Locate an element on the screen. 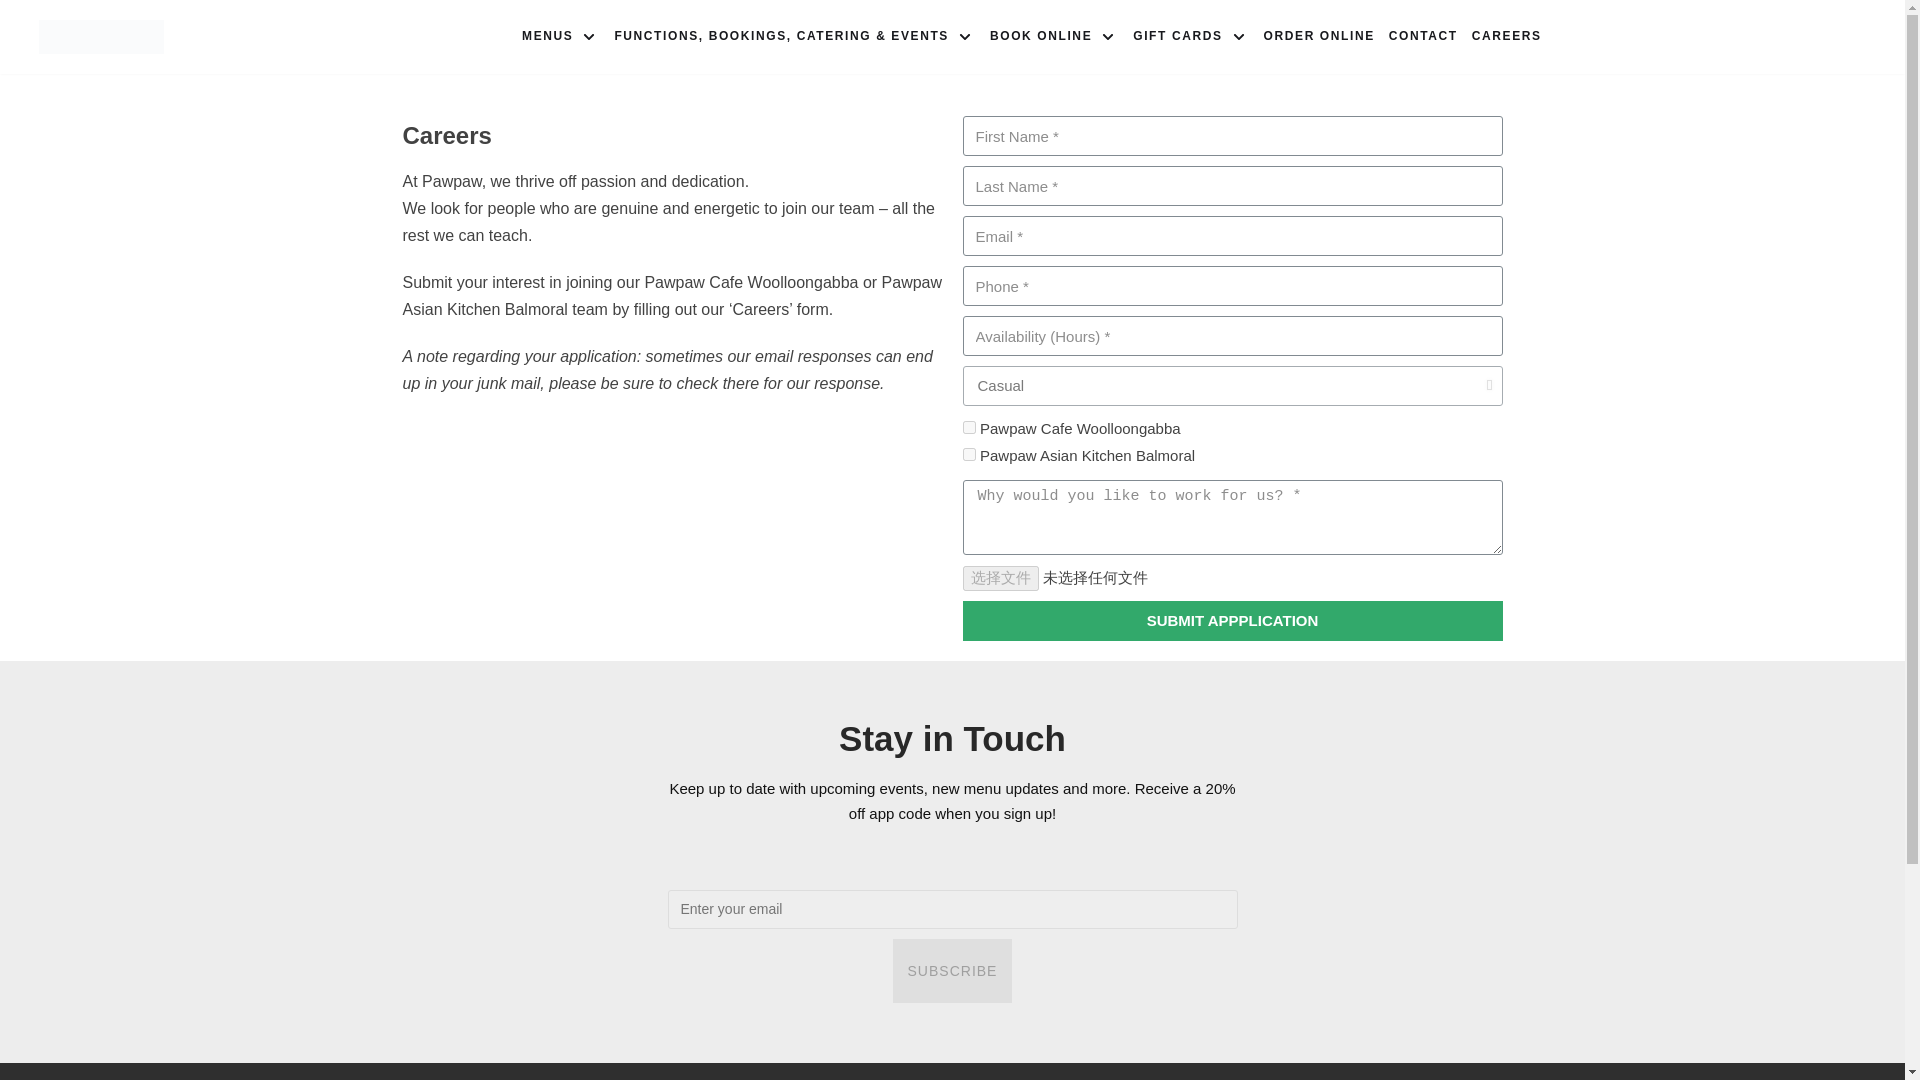  CAREERS is located at coordinates (1506, 37).